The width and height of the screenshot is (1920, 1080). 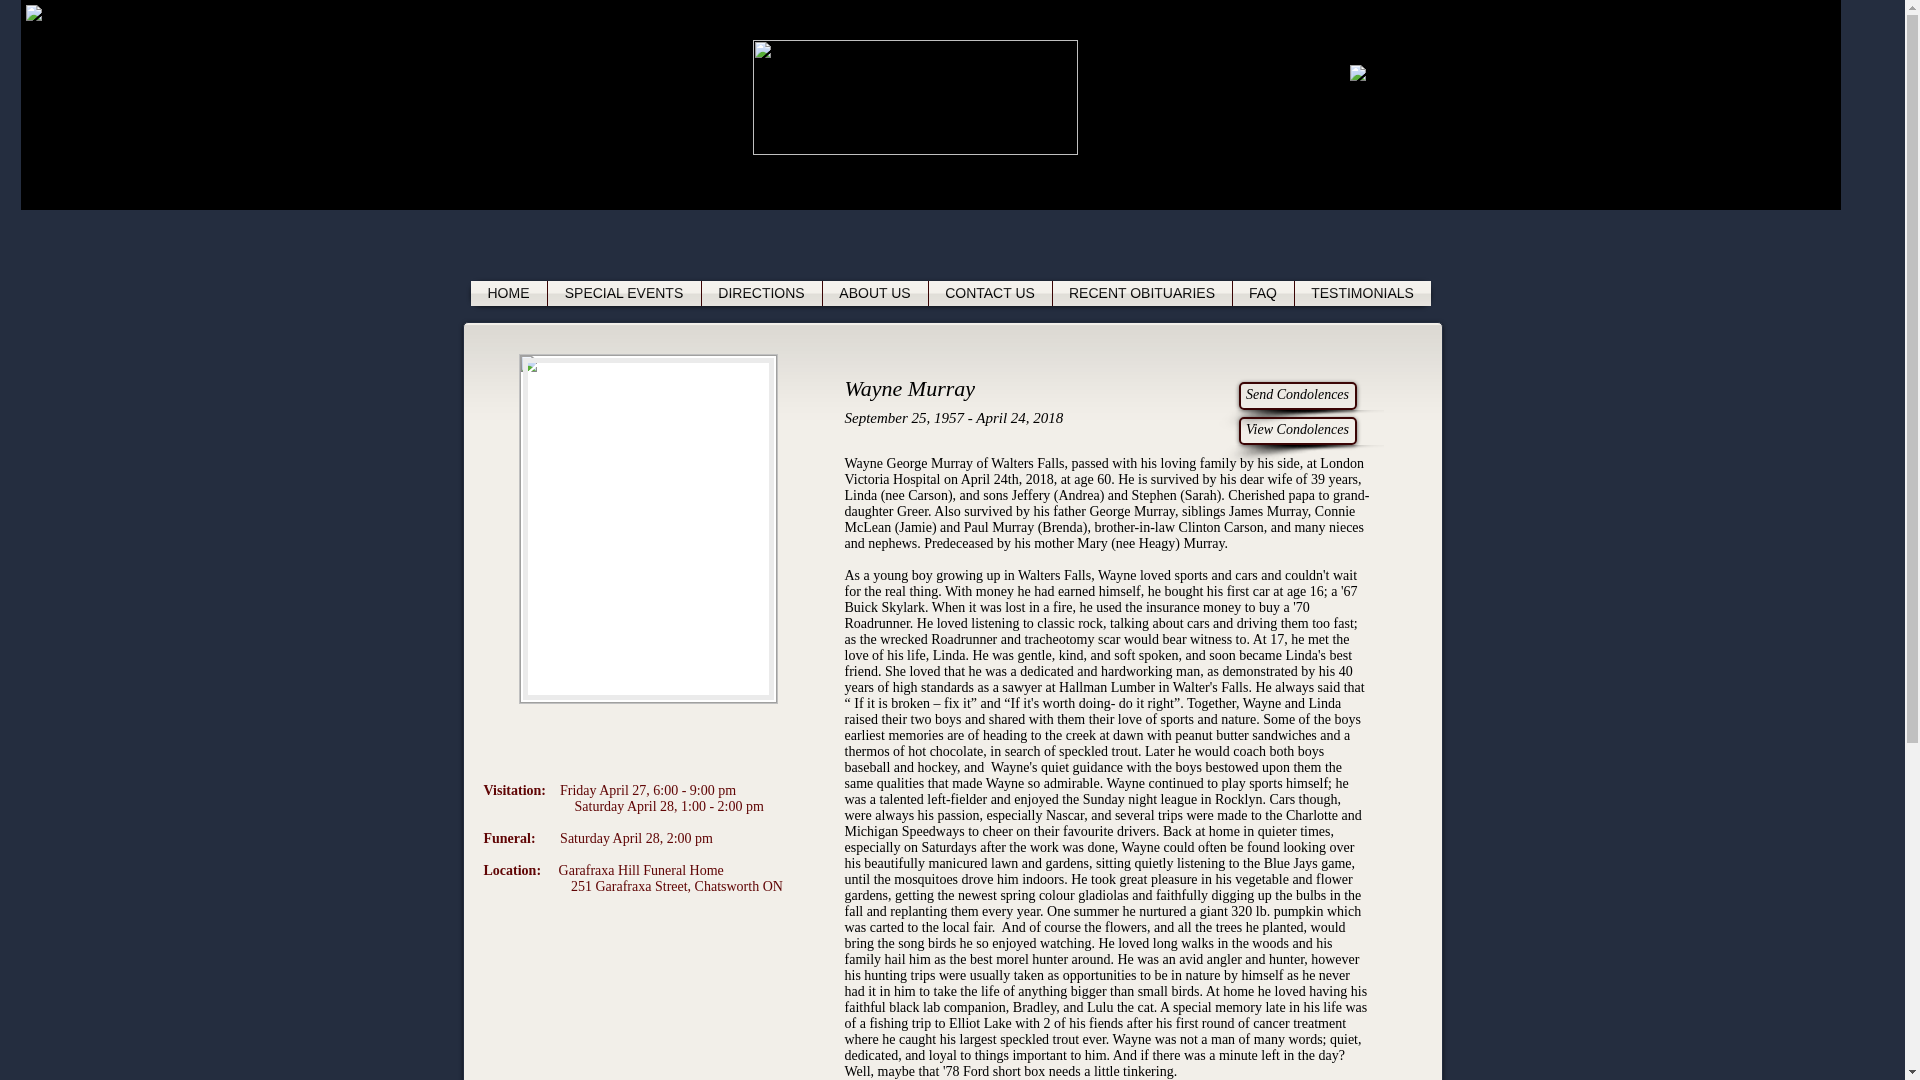 I want to click on TESTIMONIALS, so click(x=1362, y=292).